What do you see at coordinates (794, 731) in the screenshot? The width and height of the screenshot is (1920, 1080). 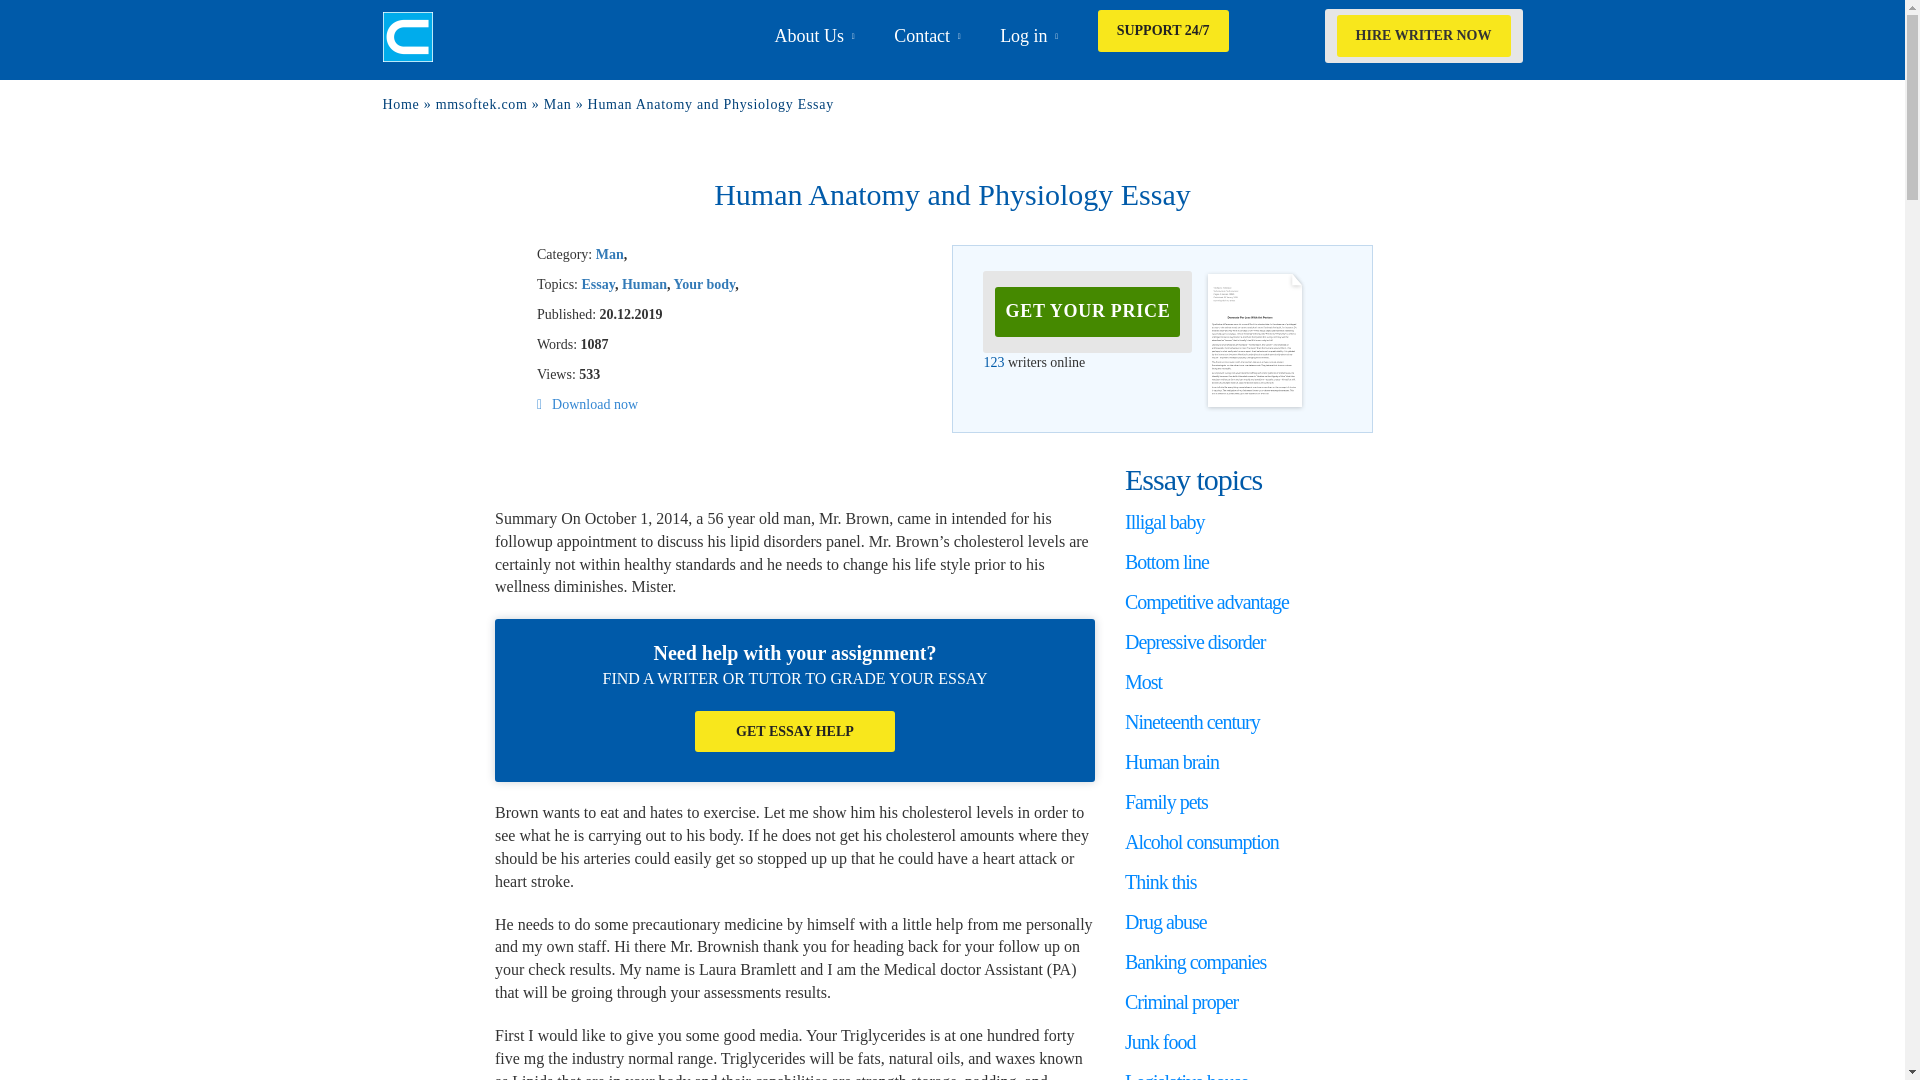 I see `GET ESSAY HELP` at bounding box center [794, 731].